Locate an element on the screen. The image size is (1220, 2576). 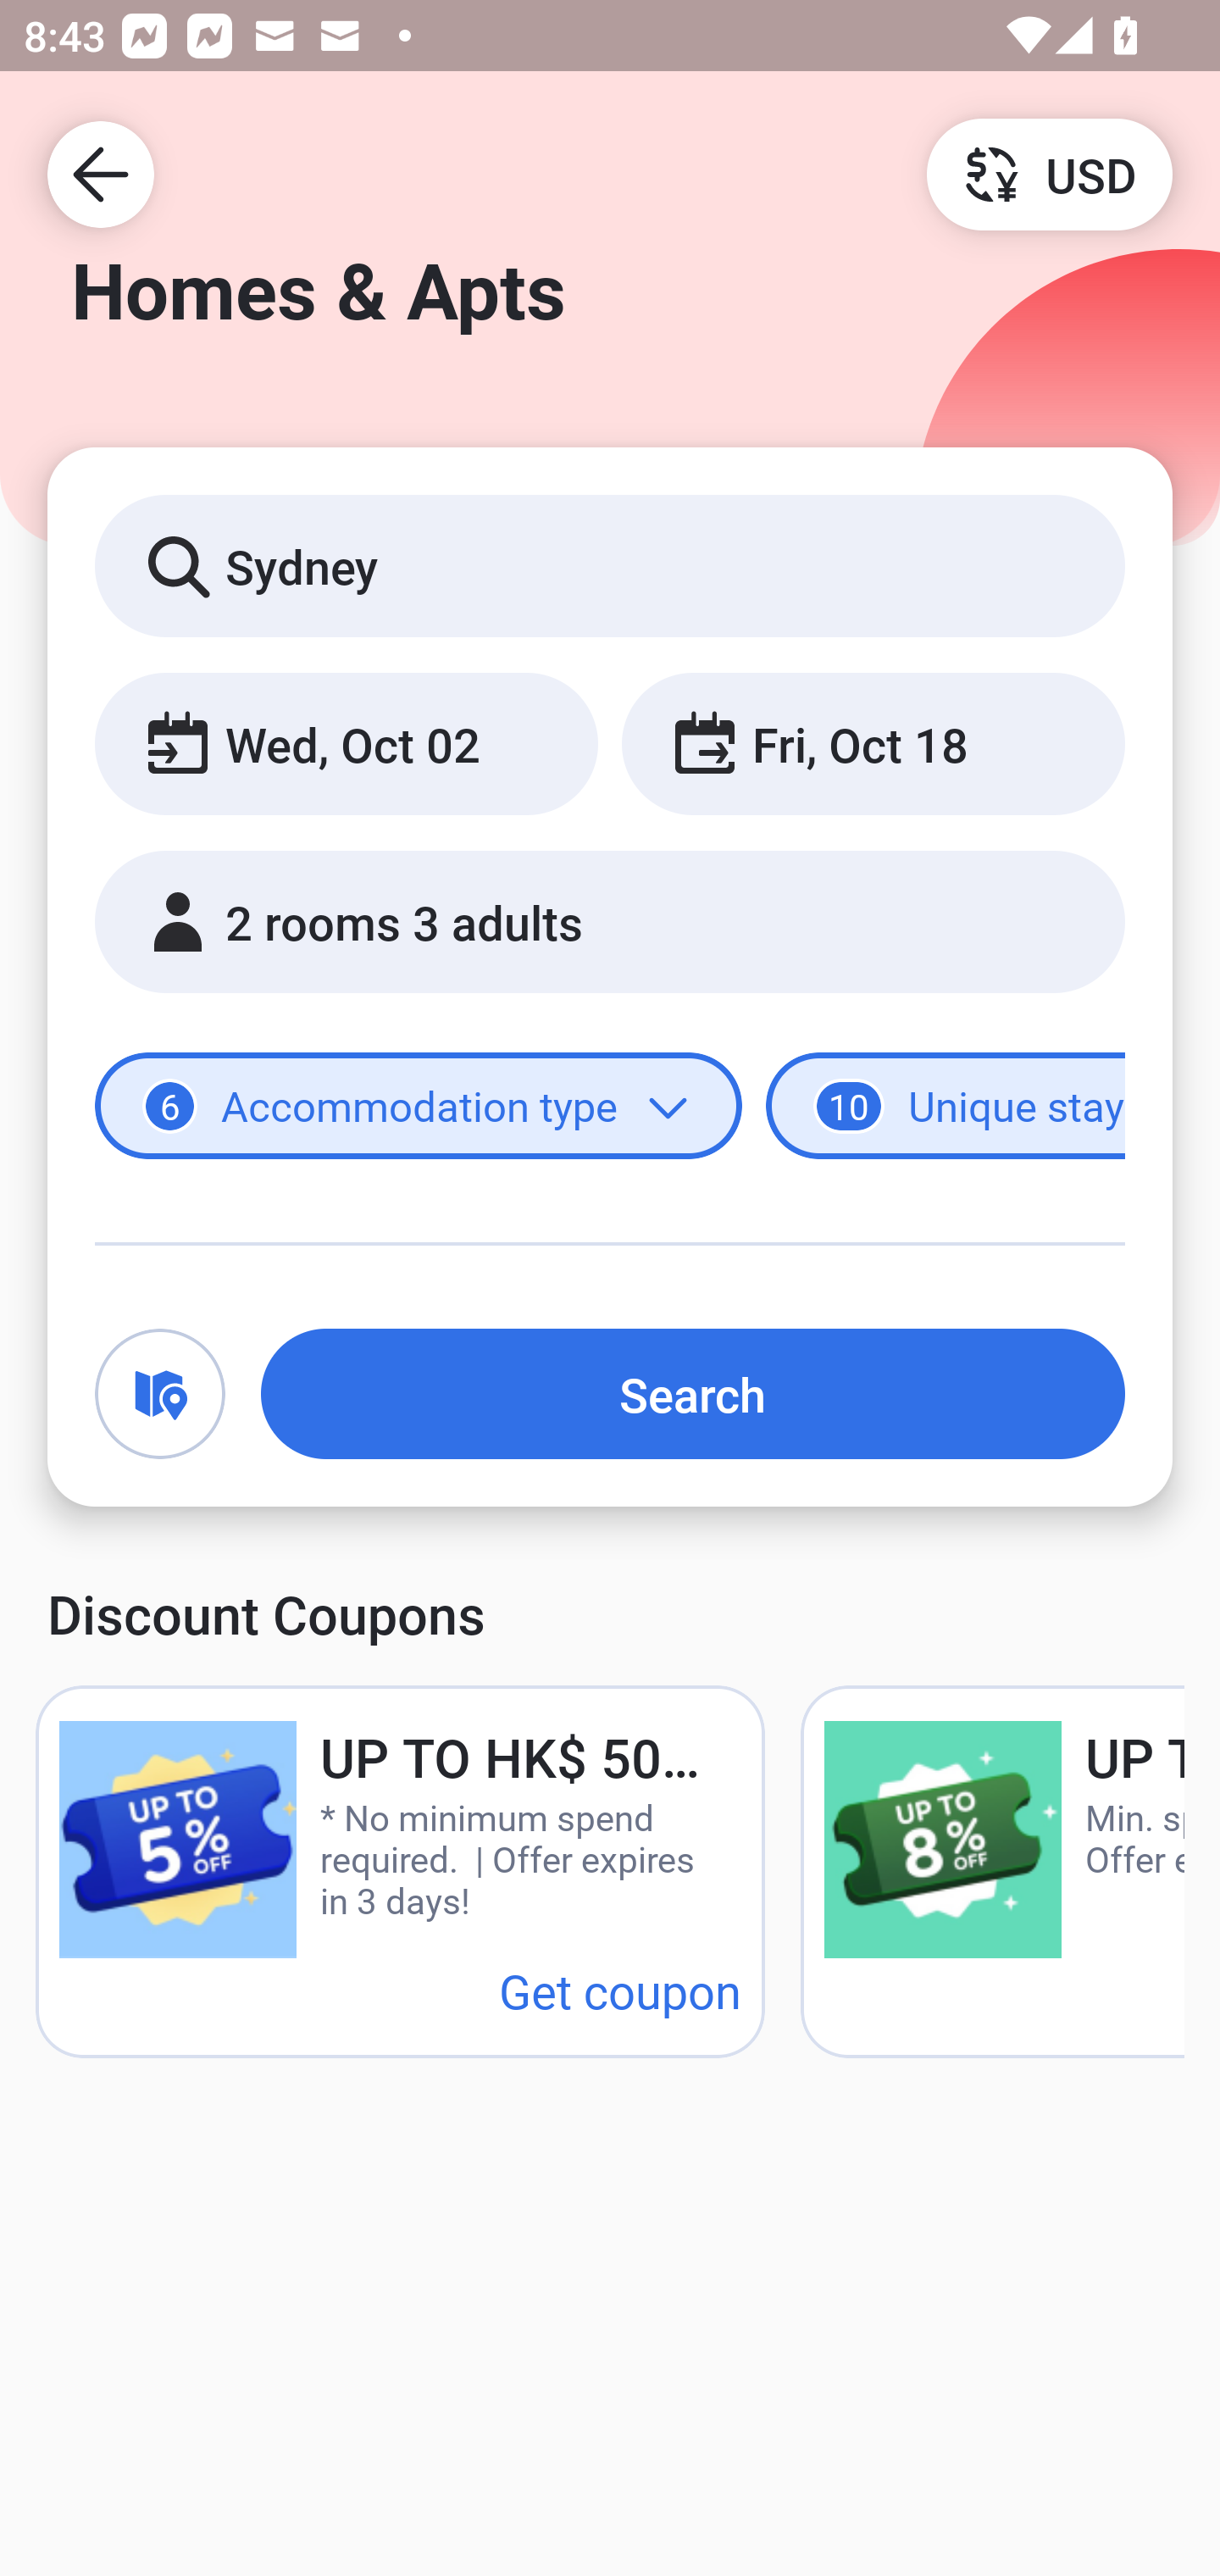
Sydney is located at coordinates (610, 564).